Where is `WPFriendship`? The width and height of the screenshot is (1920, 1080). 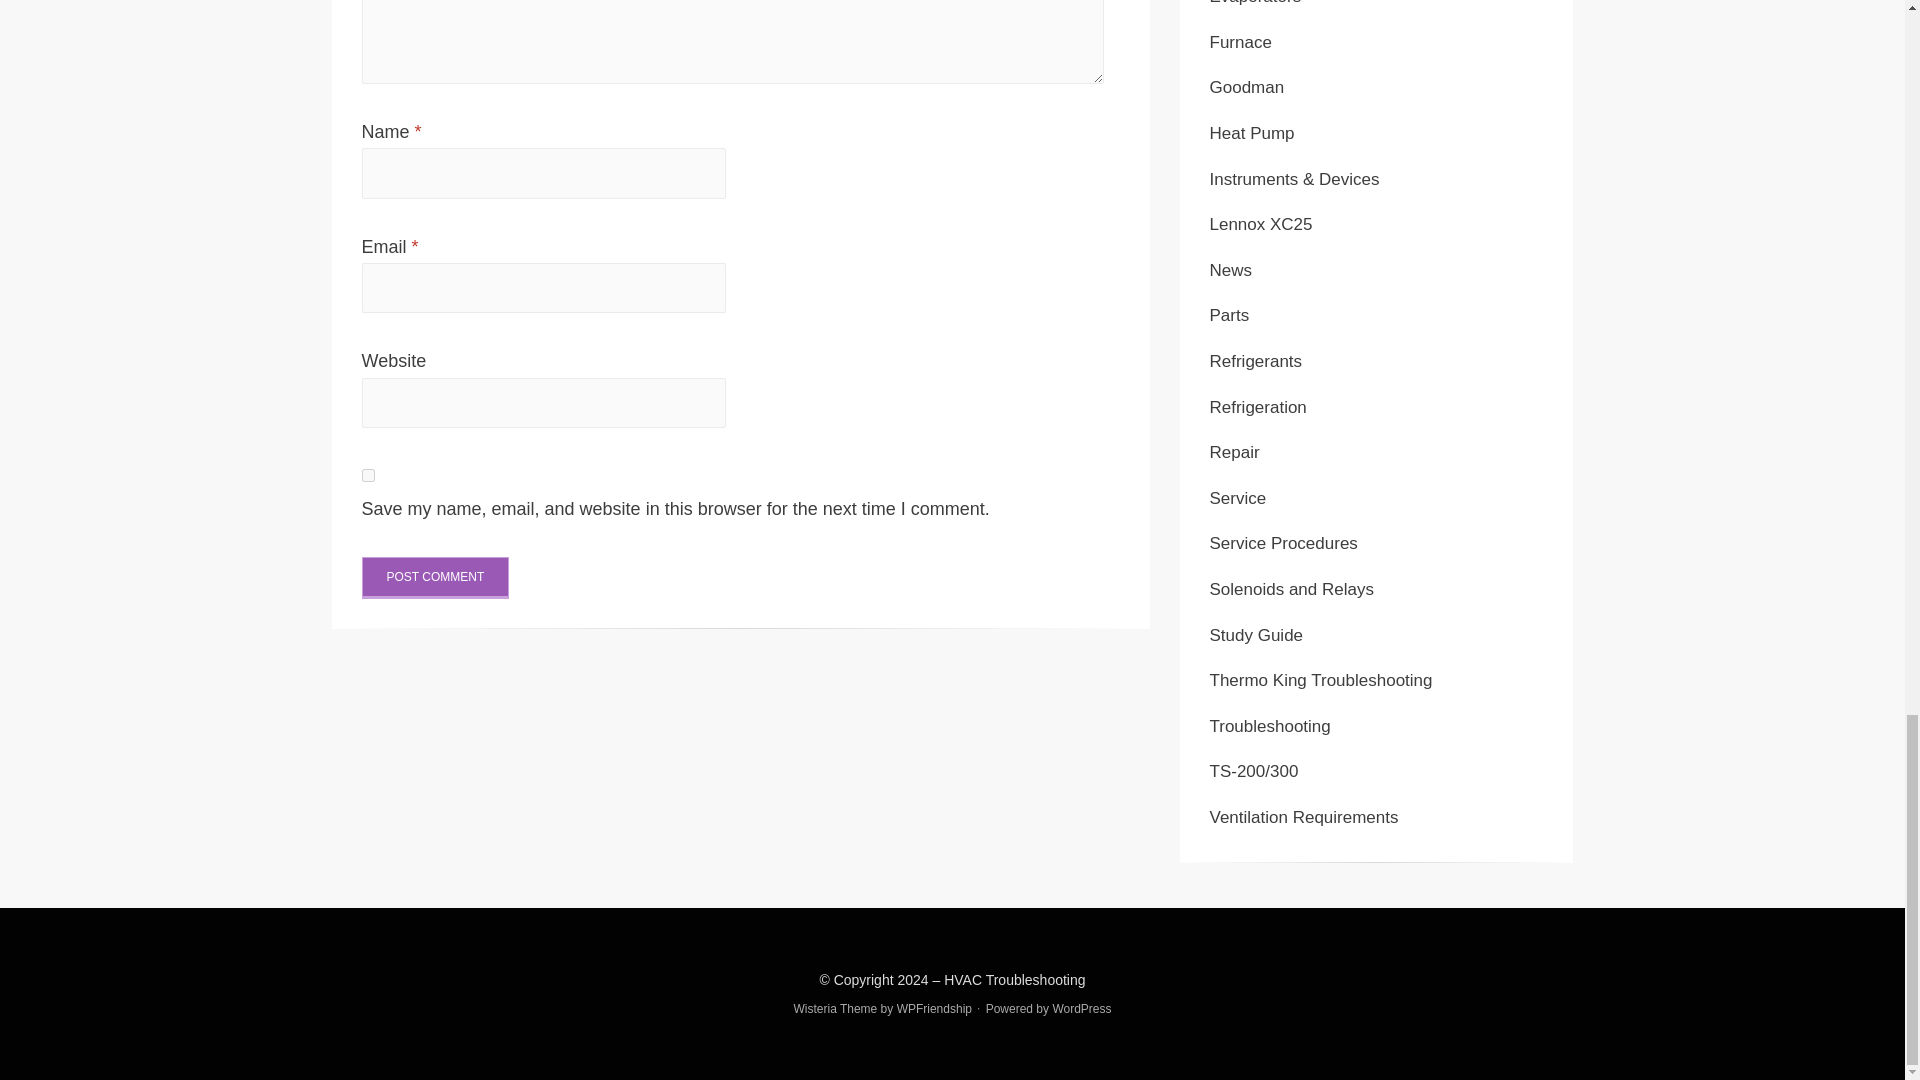
WPFriendship is located at coordinates (934, 1009).